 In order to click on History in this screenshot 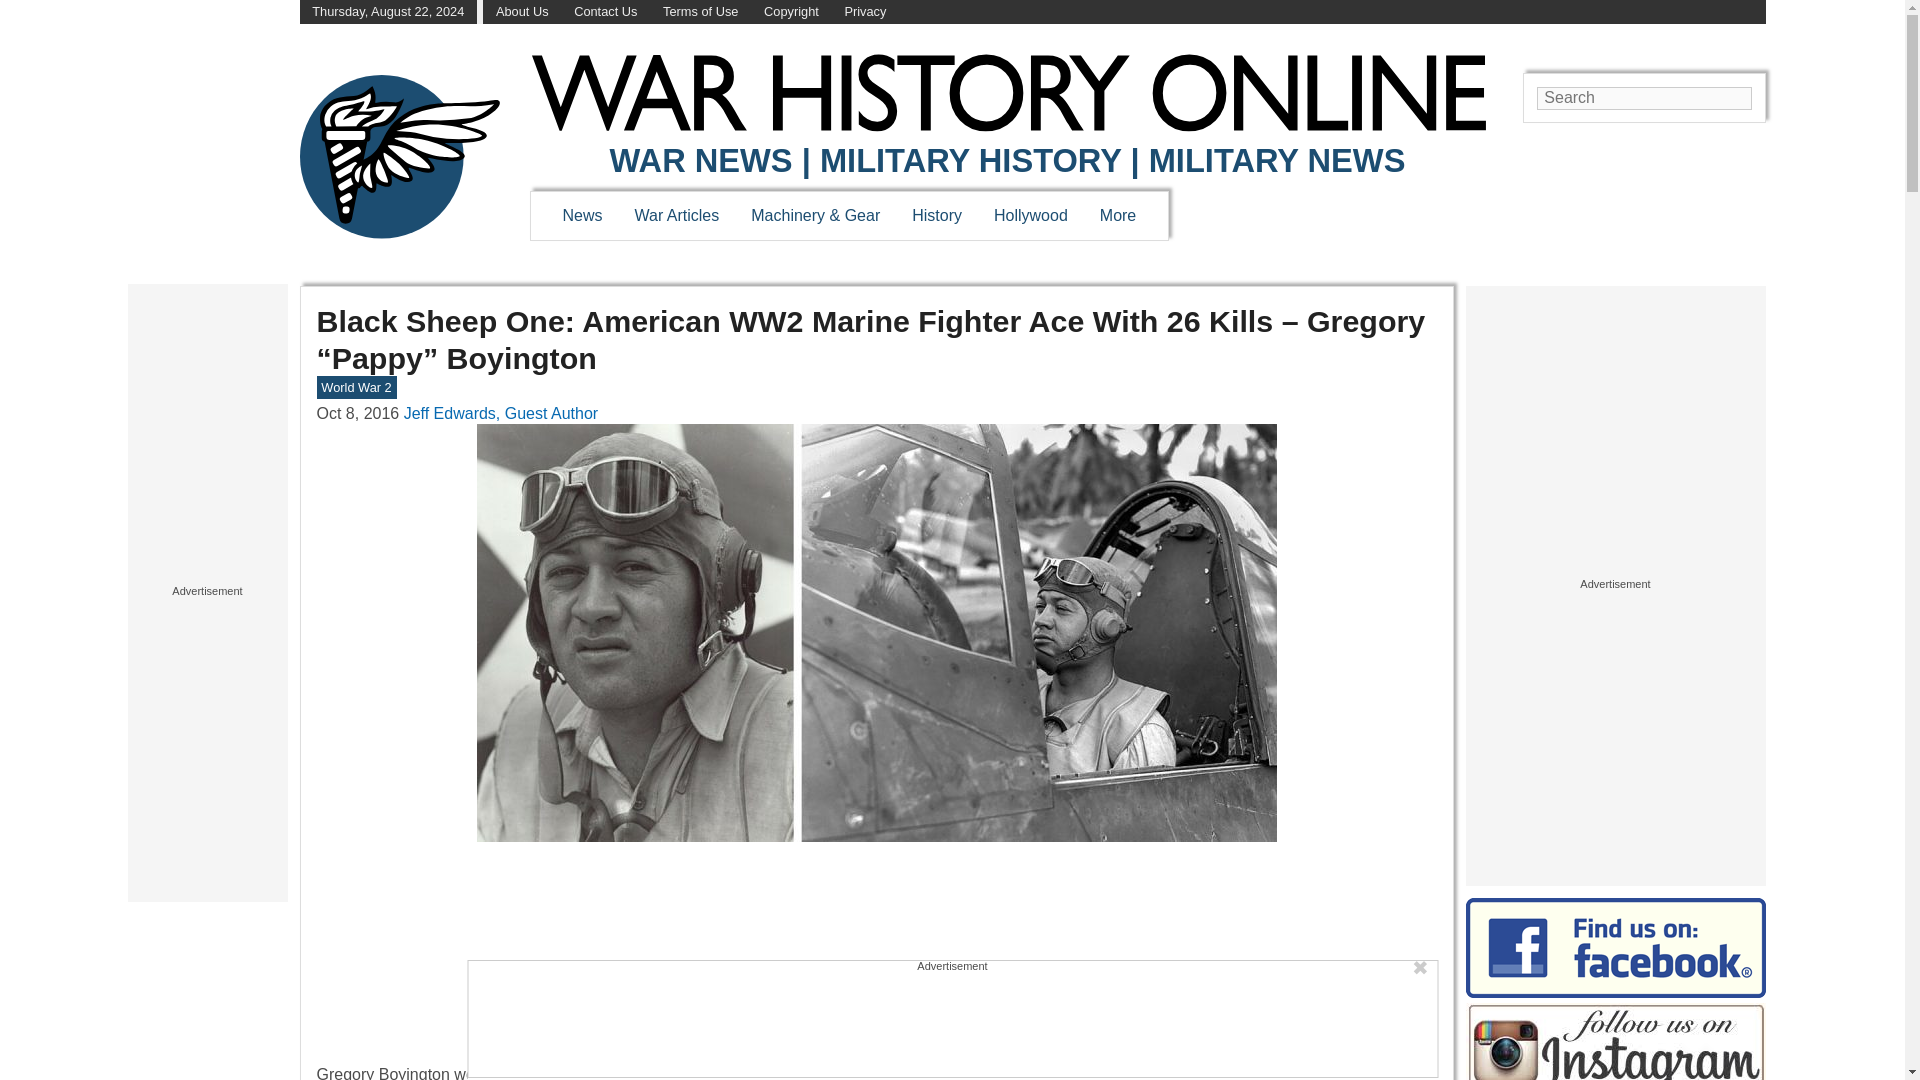, I will do `click(936, 215)`.